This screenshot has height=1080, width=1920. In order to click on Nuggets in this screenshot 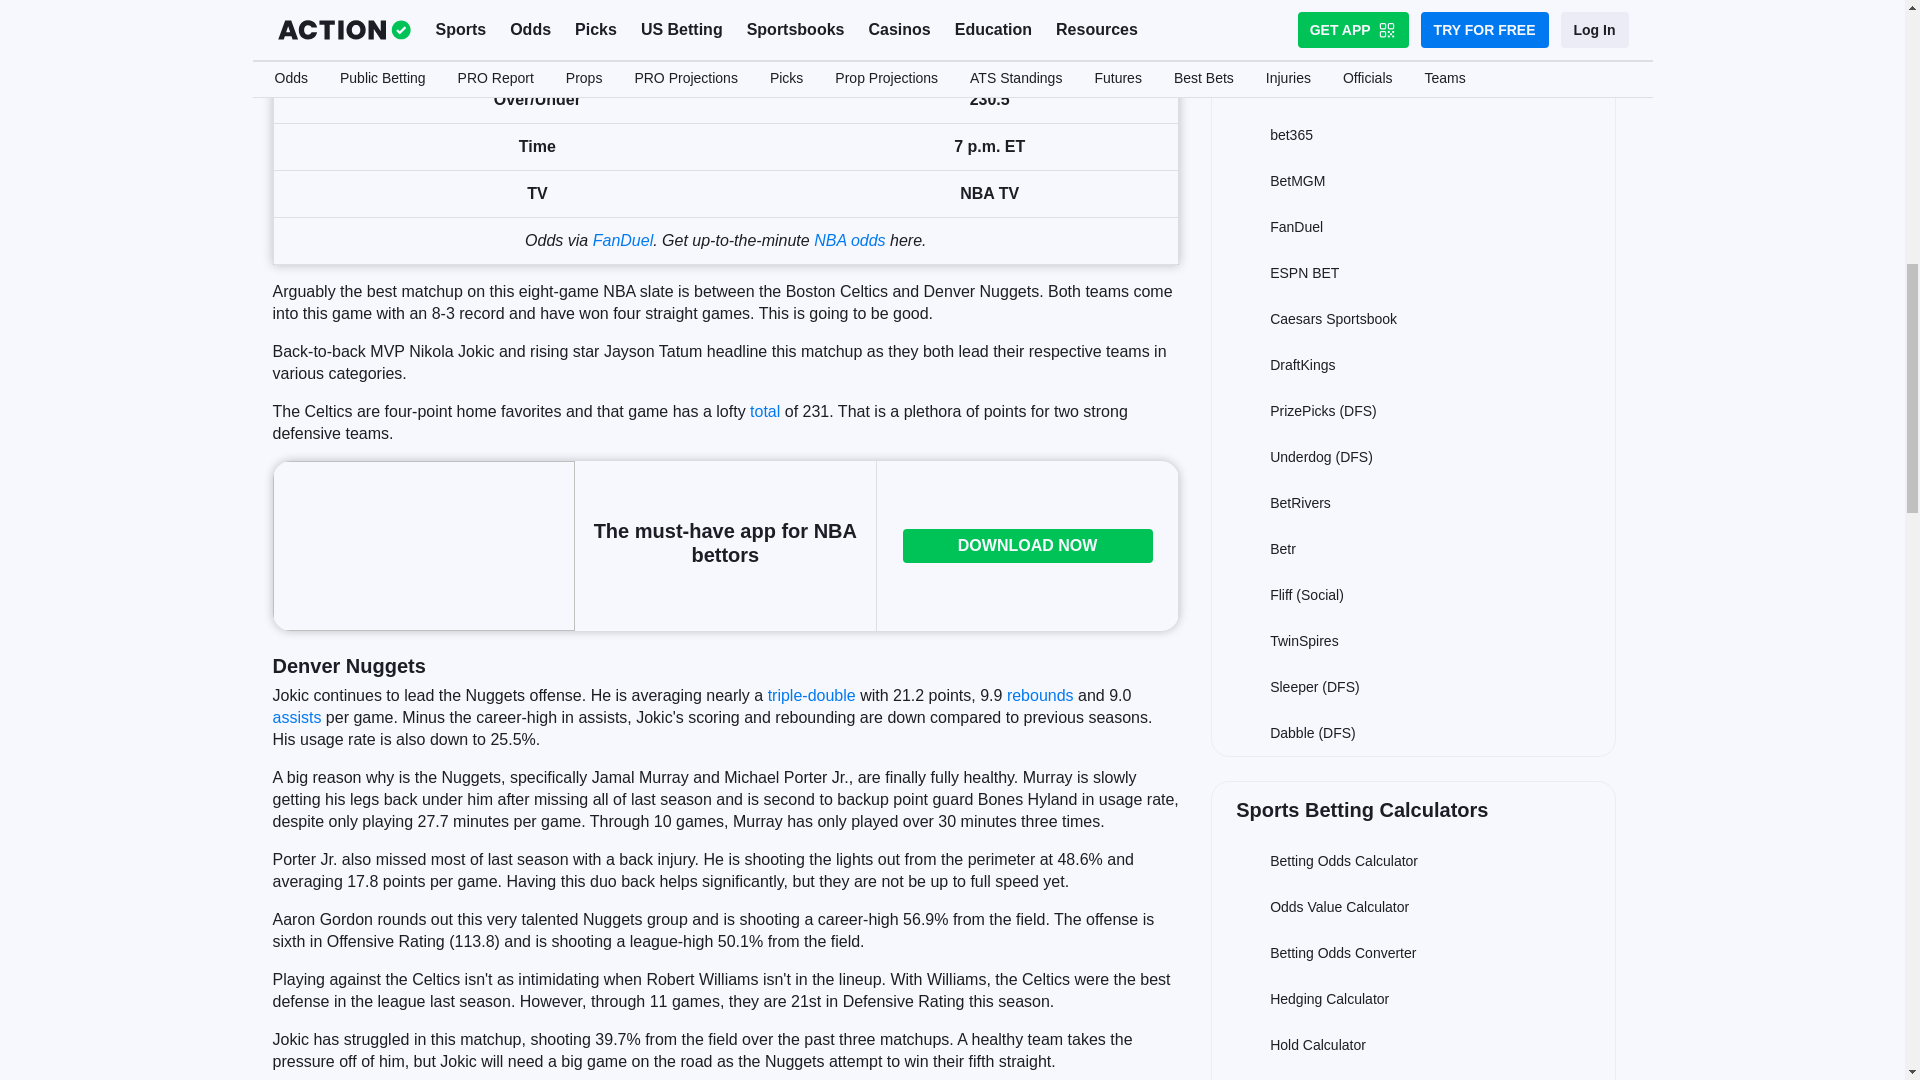, I will do `click(515, 7)`.